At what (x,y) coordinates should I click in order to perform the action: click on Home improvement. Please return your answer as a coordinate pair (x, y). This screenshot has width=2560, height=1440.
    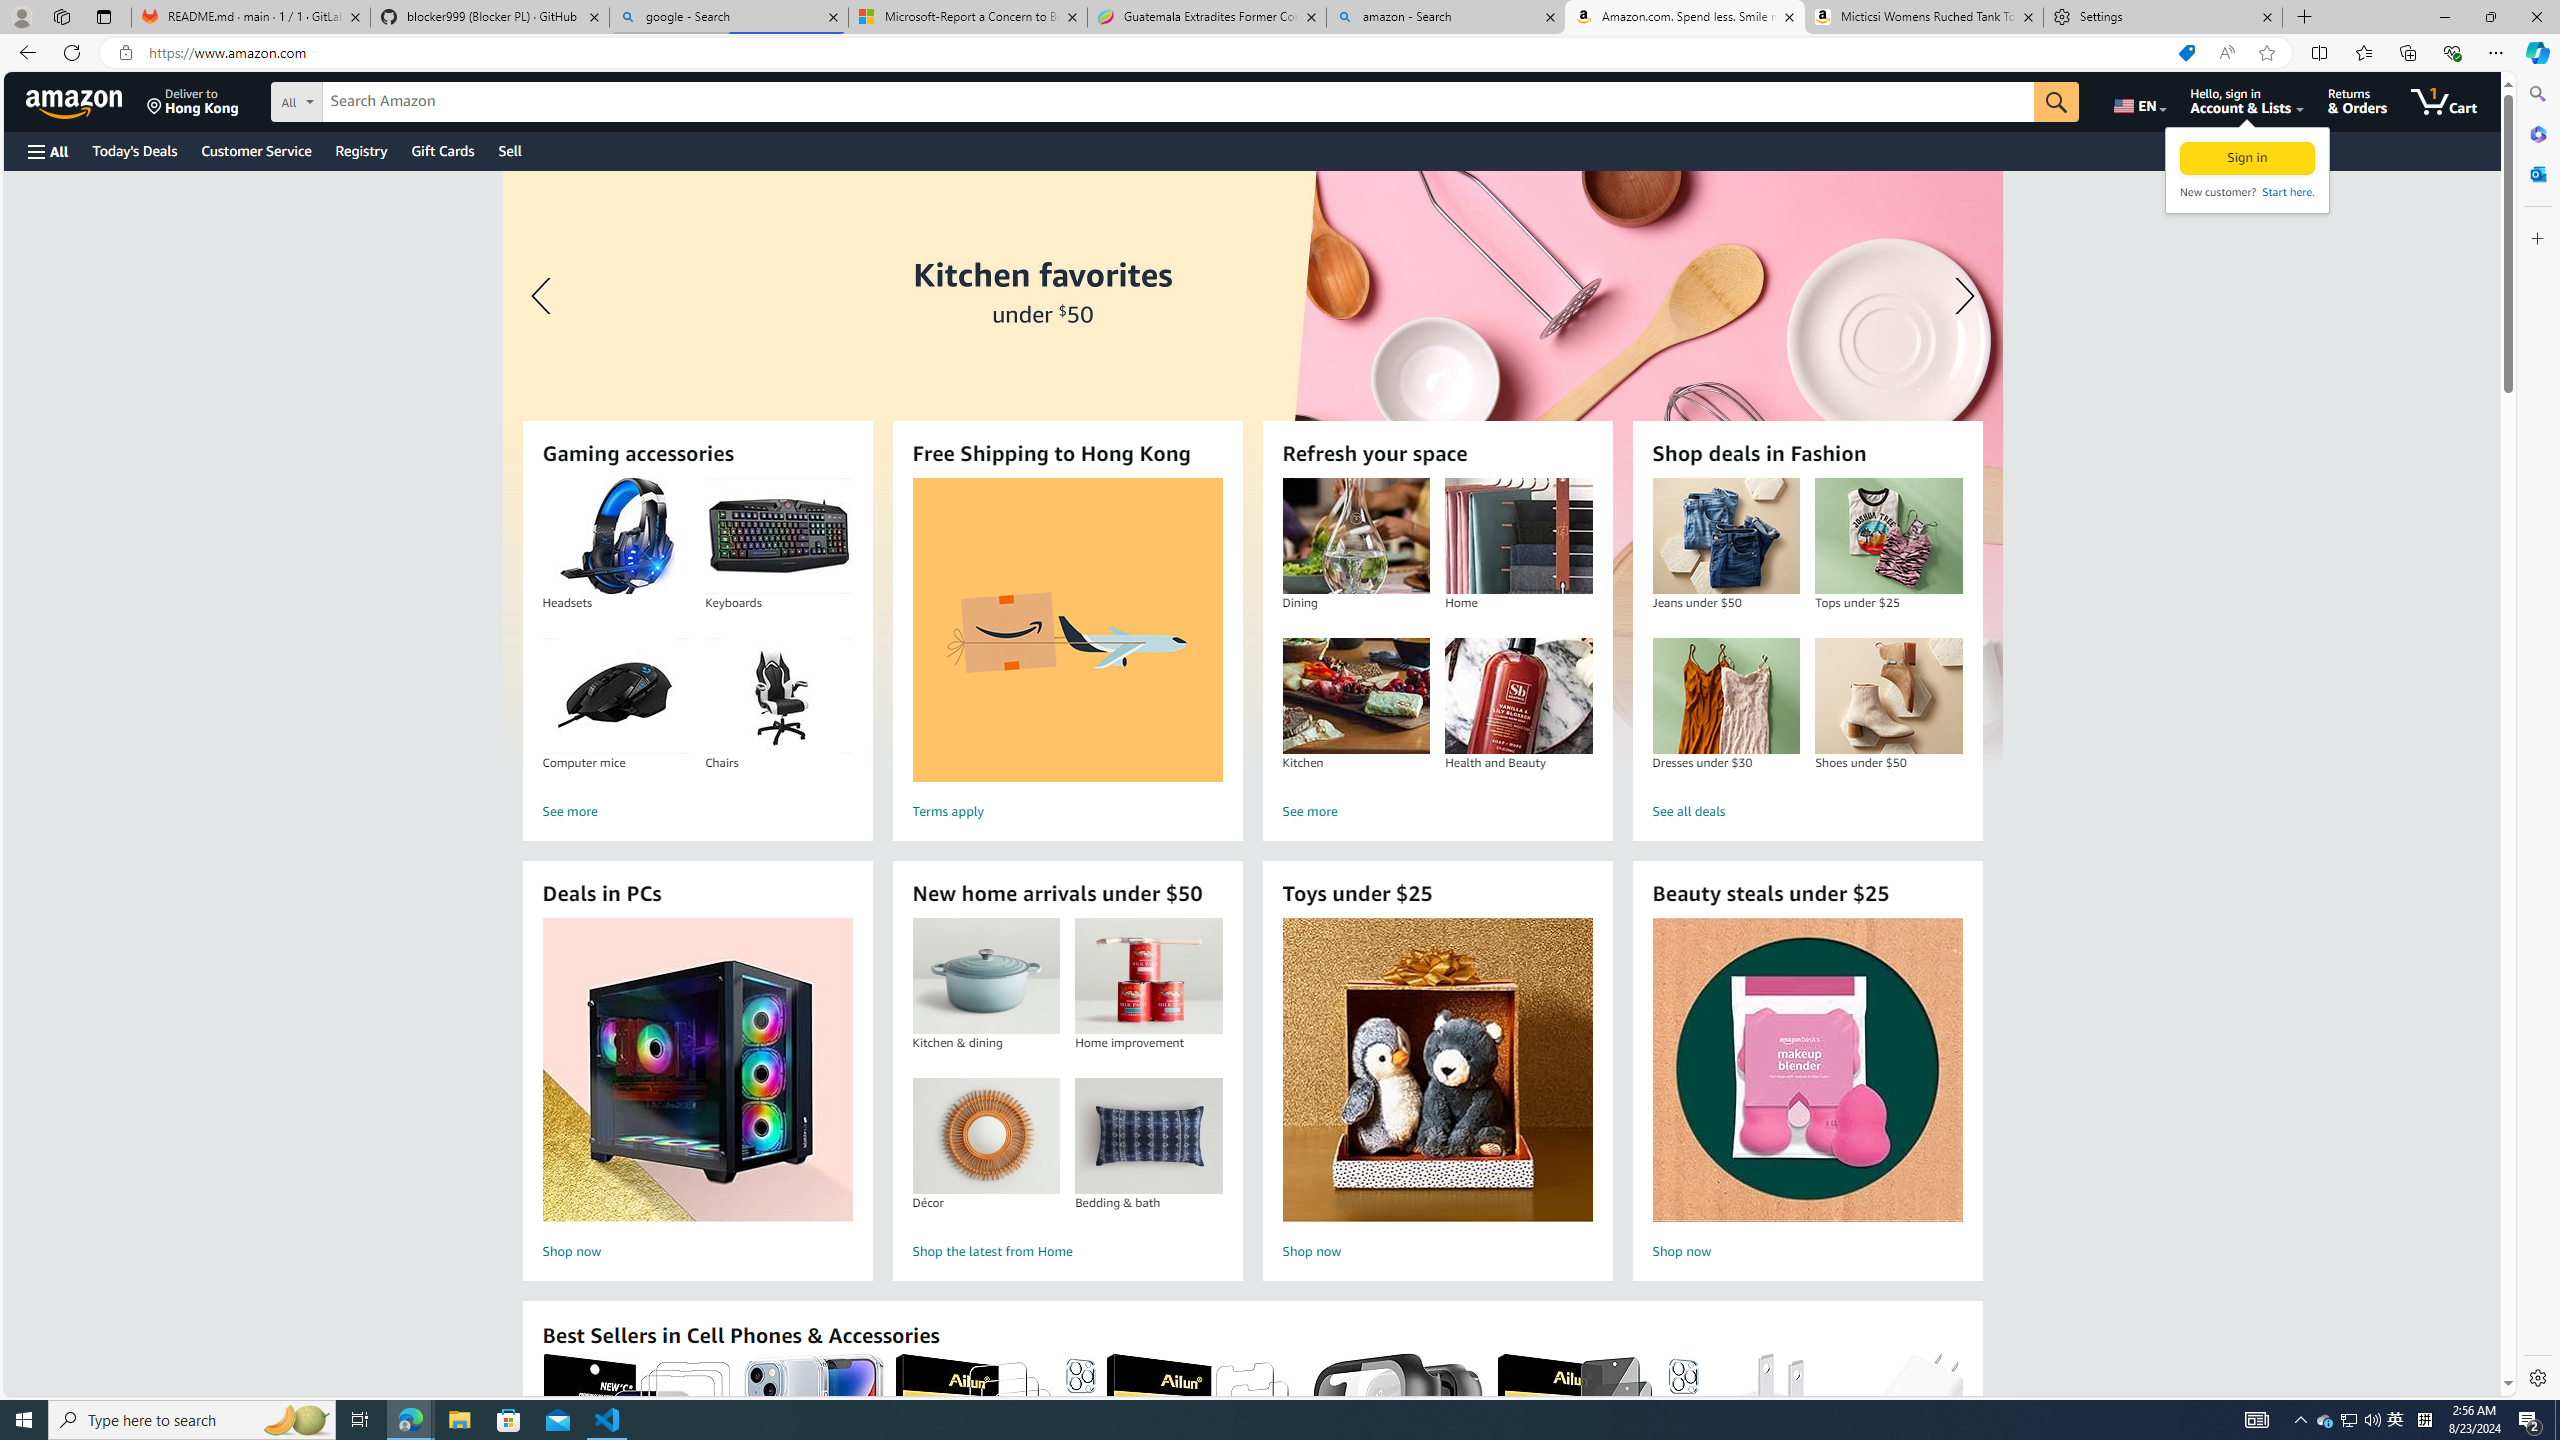
    Looking at the image, I should click on (1148, 976).